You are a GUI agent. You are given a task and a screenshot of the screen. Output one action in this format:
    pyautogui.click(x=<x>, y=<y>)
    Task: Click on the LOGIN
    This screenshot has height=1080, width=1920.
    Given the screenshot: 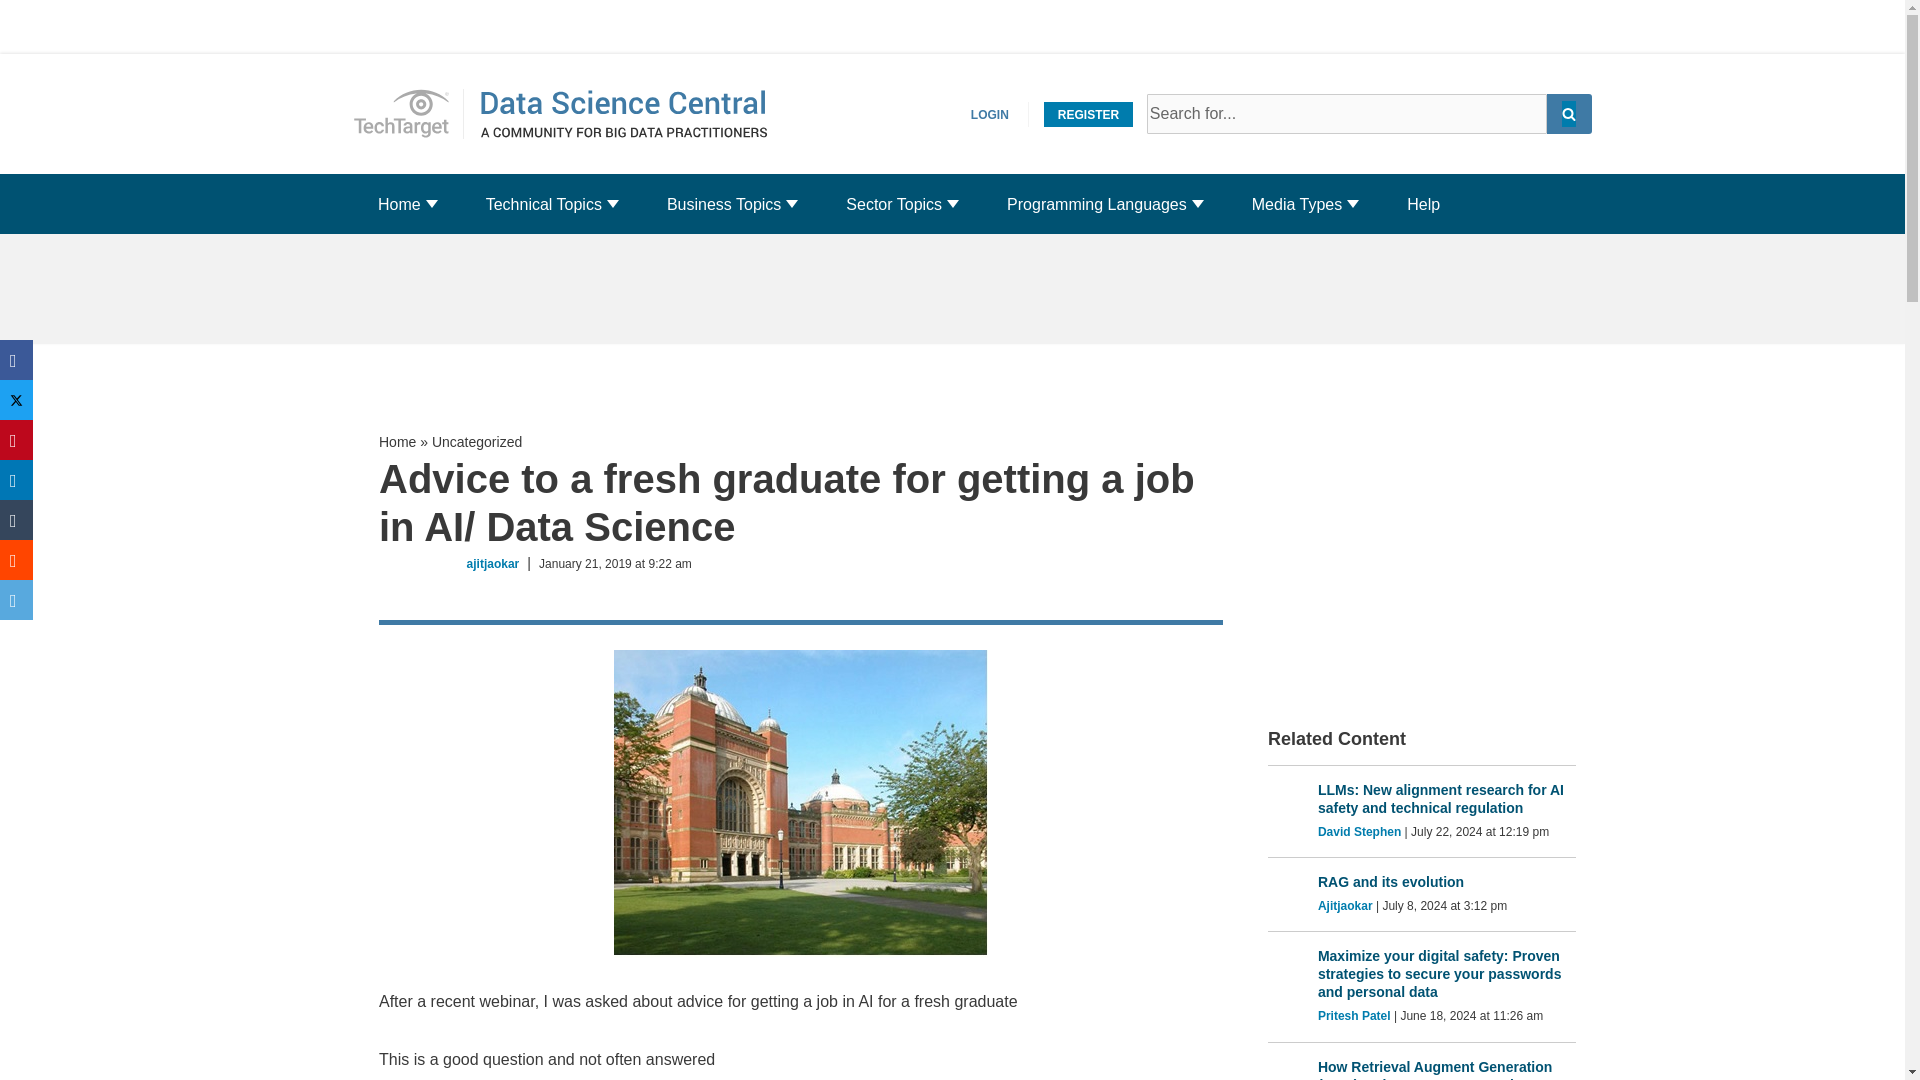 What is the action you would take?
    pyautogui.click(x=990, y=114)
    